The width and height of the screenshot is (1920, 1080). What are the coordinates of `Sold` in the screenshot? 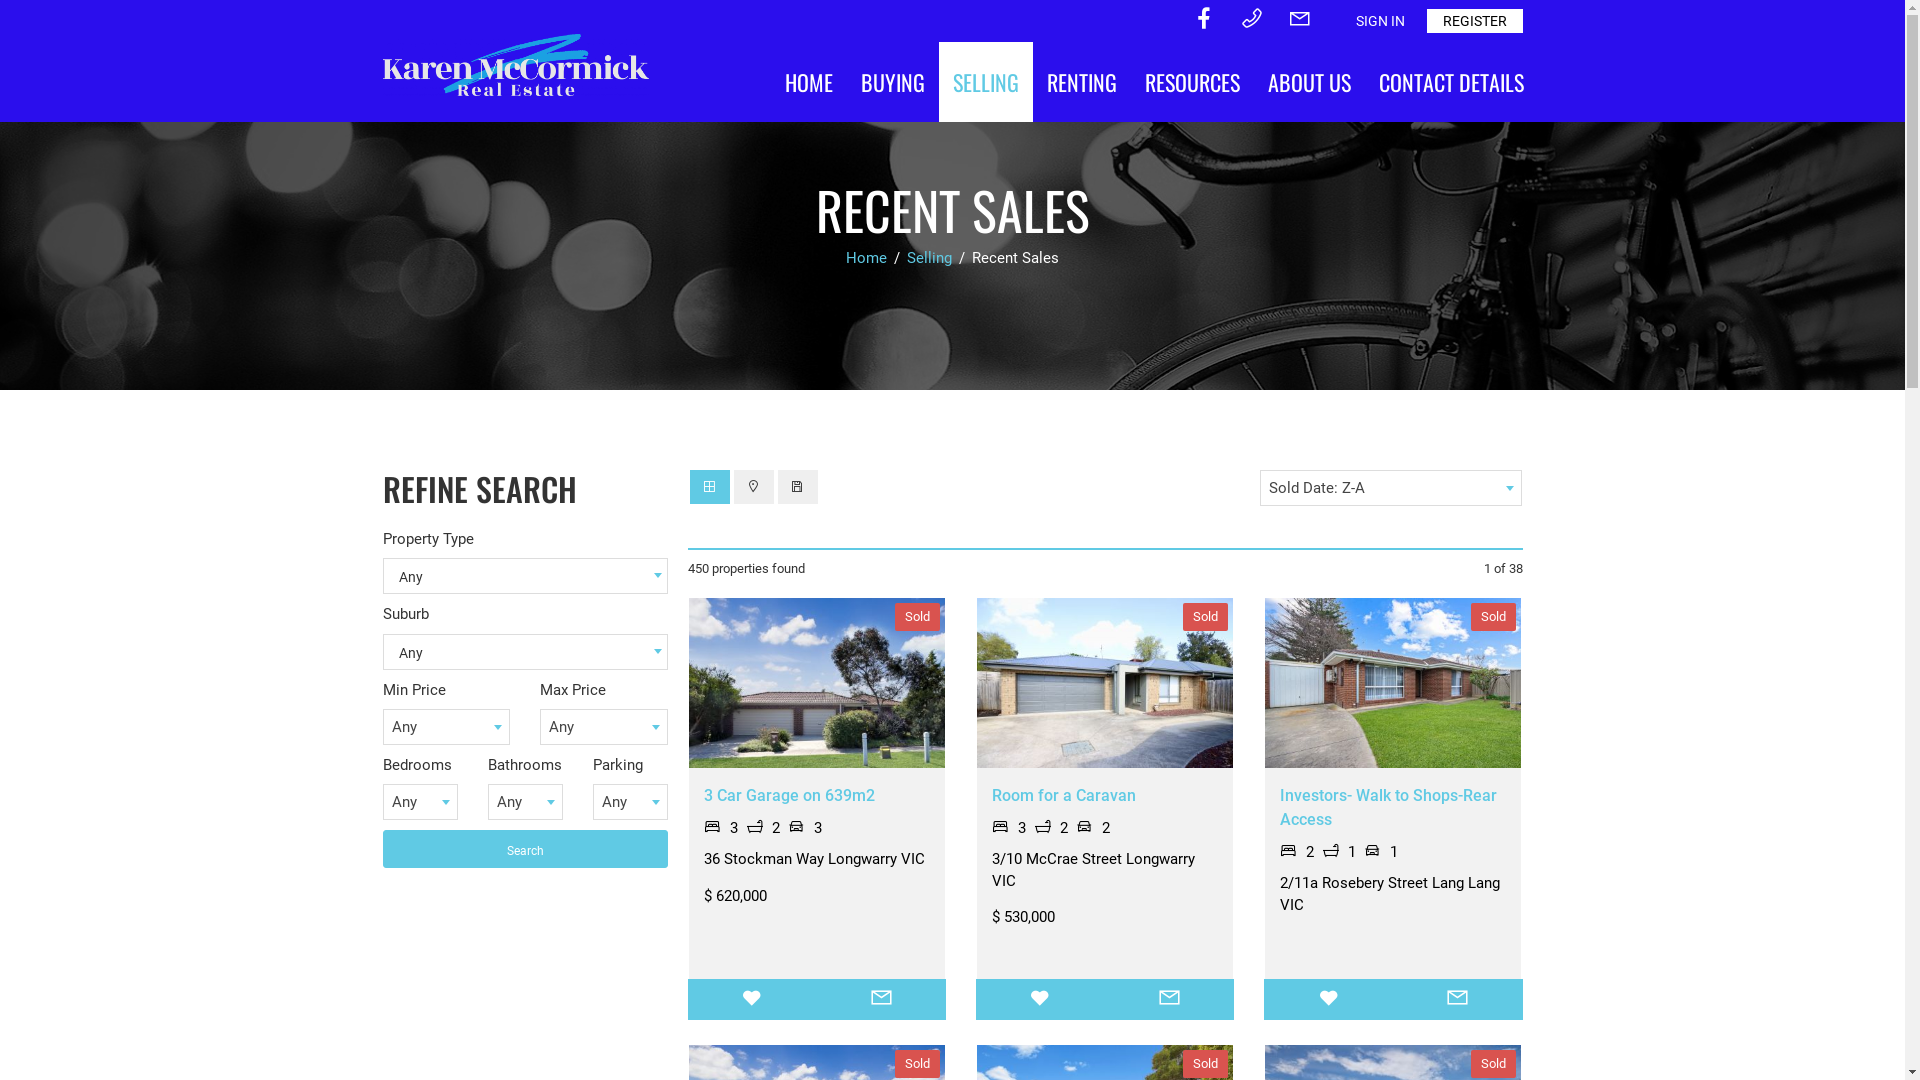 It's located at (1393, 683).